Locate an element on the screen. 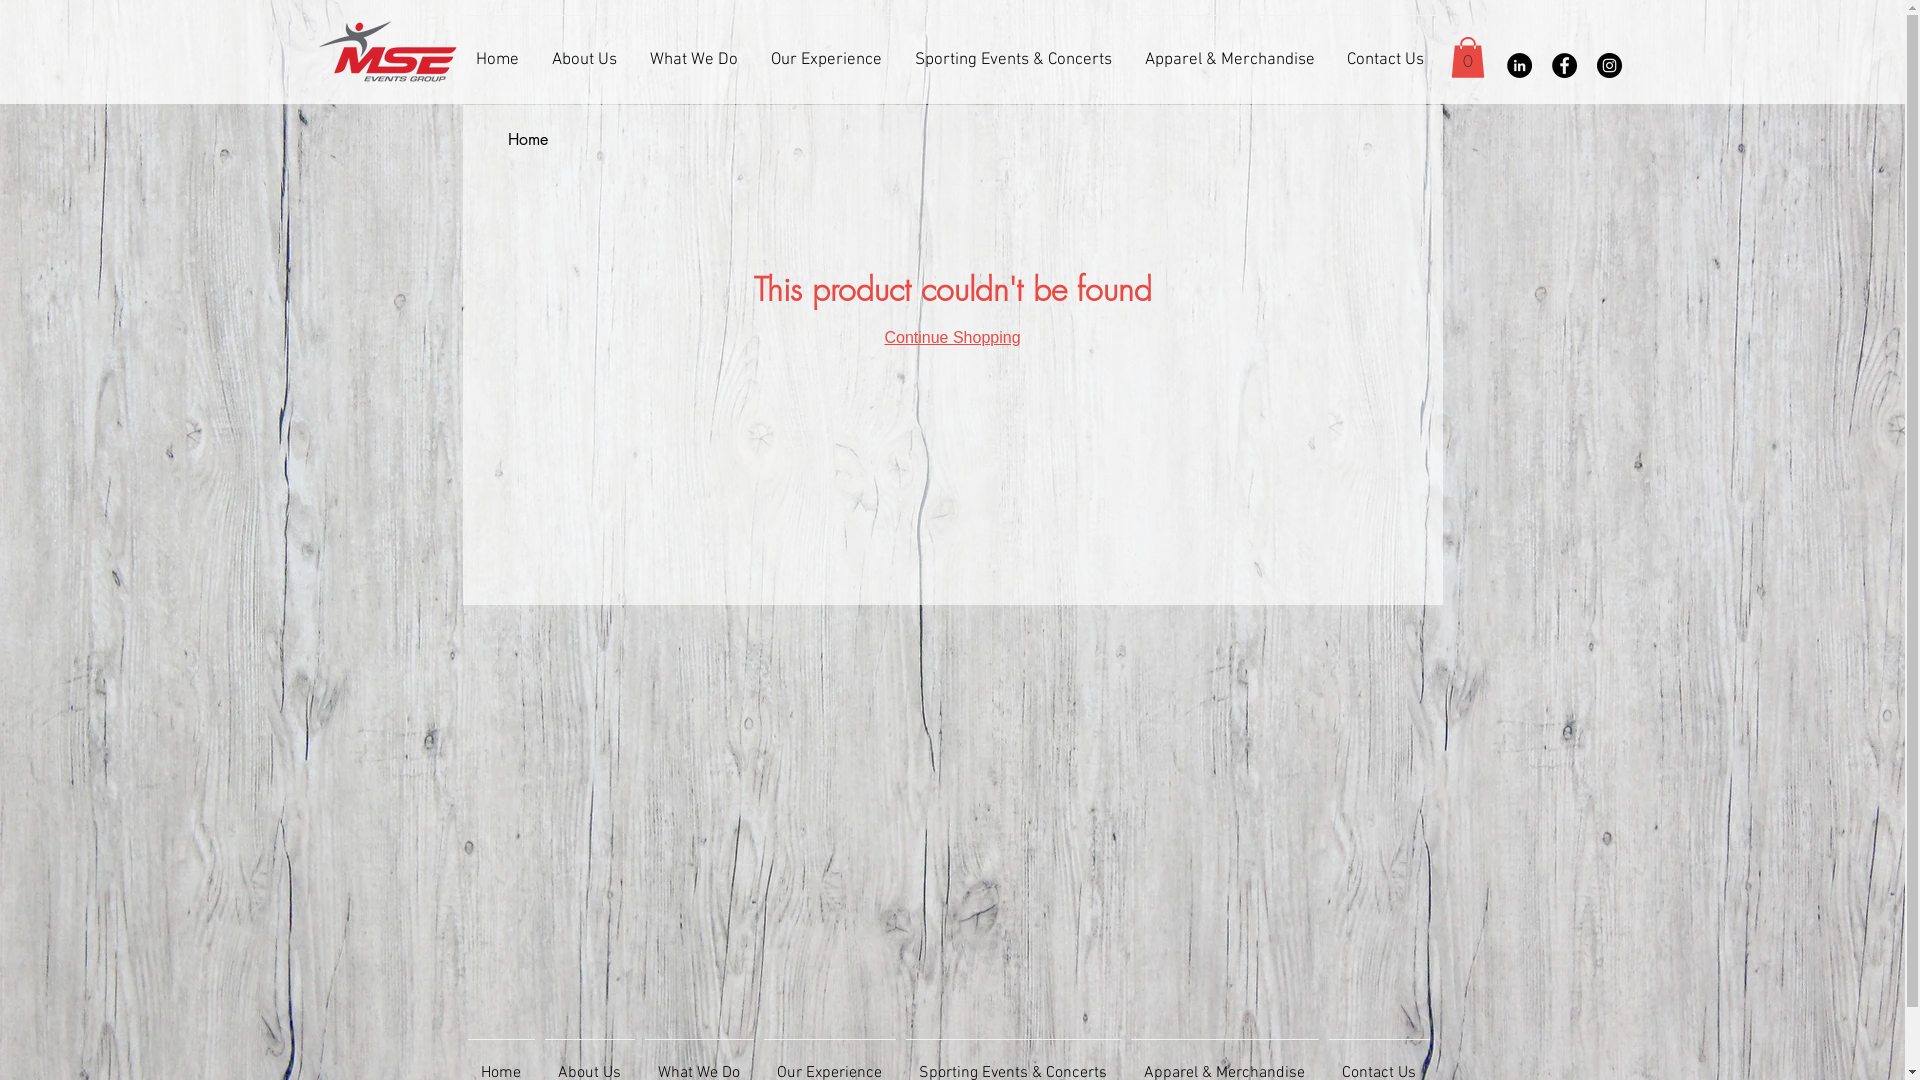  Home is located at coordinates (528, 140).